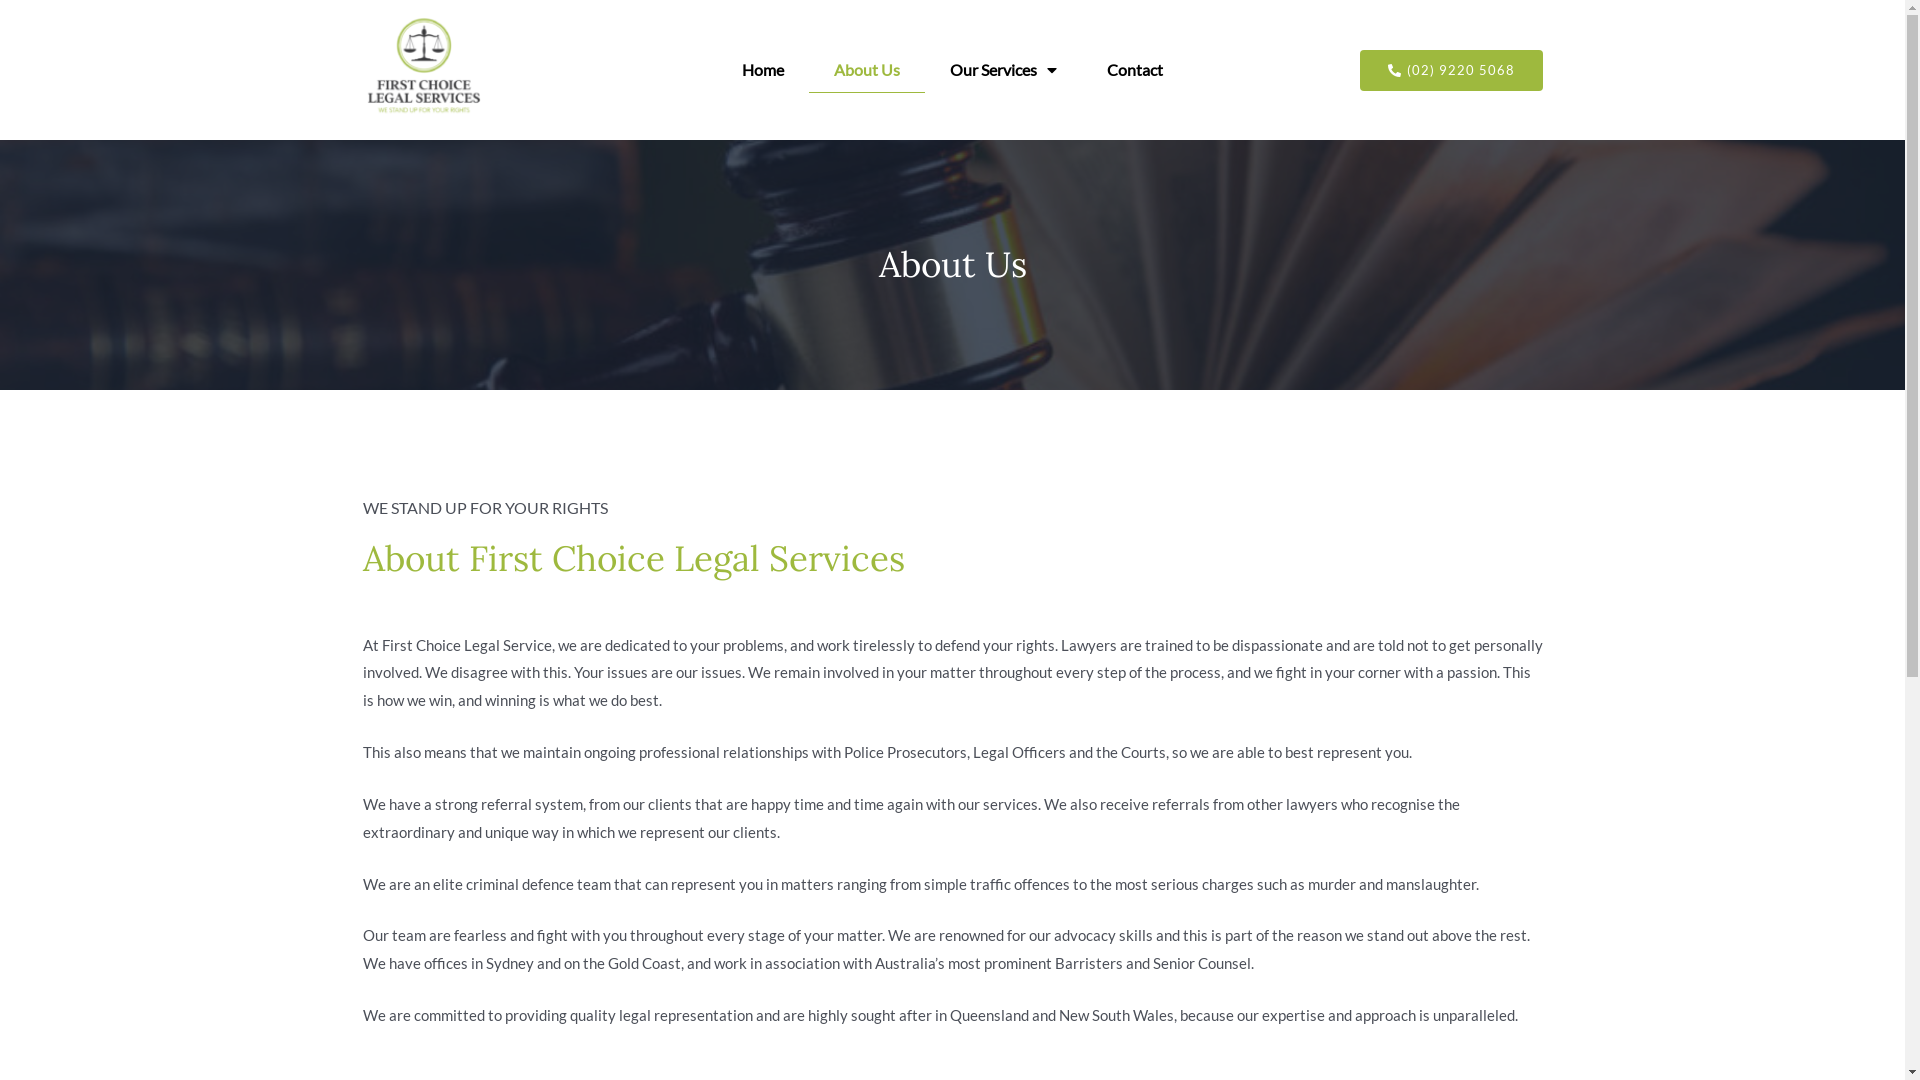 The image size is (1920, 1080). I want to click on (02) 9220 5068, so click(1452, 70).